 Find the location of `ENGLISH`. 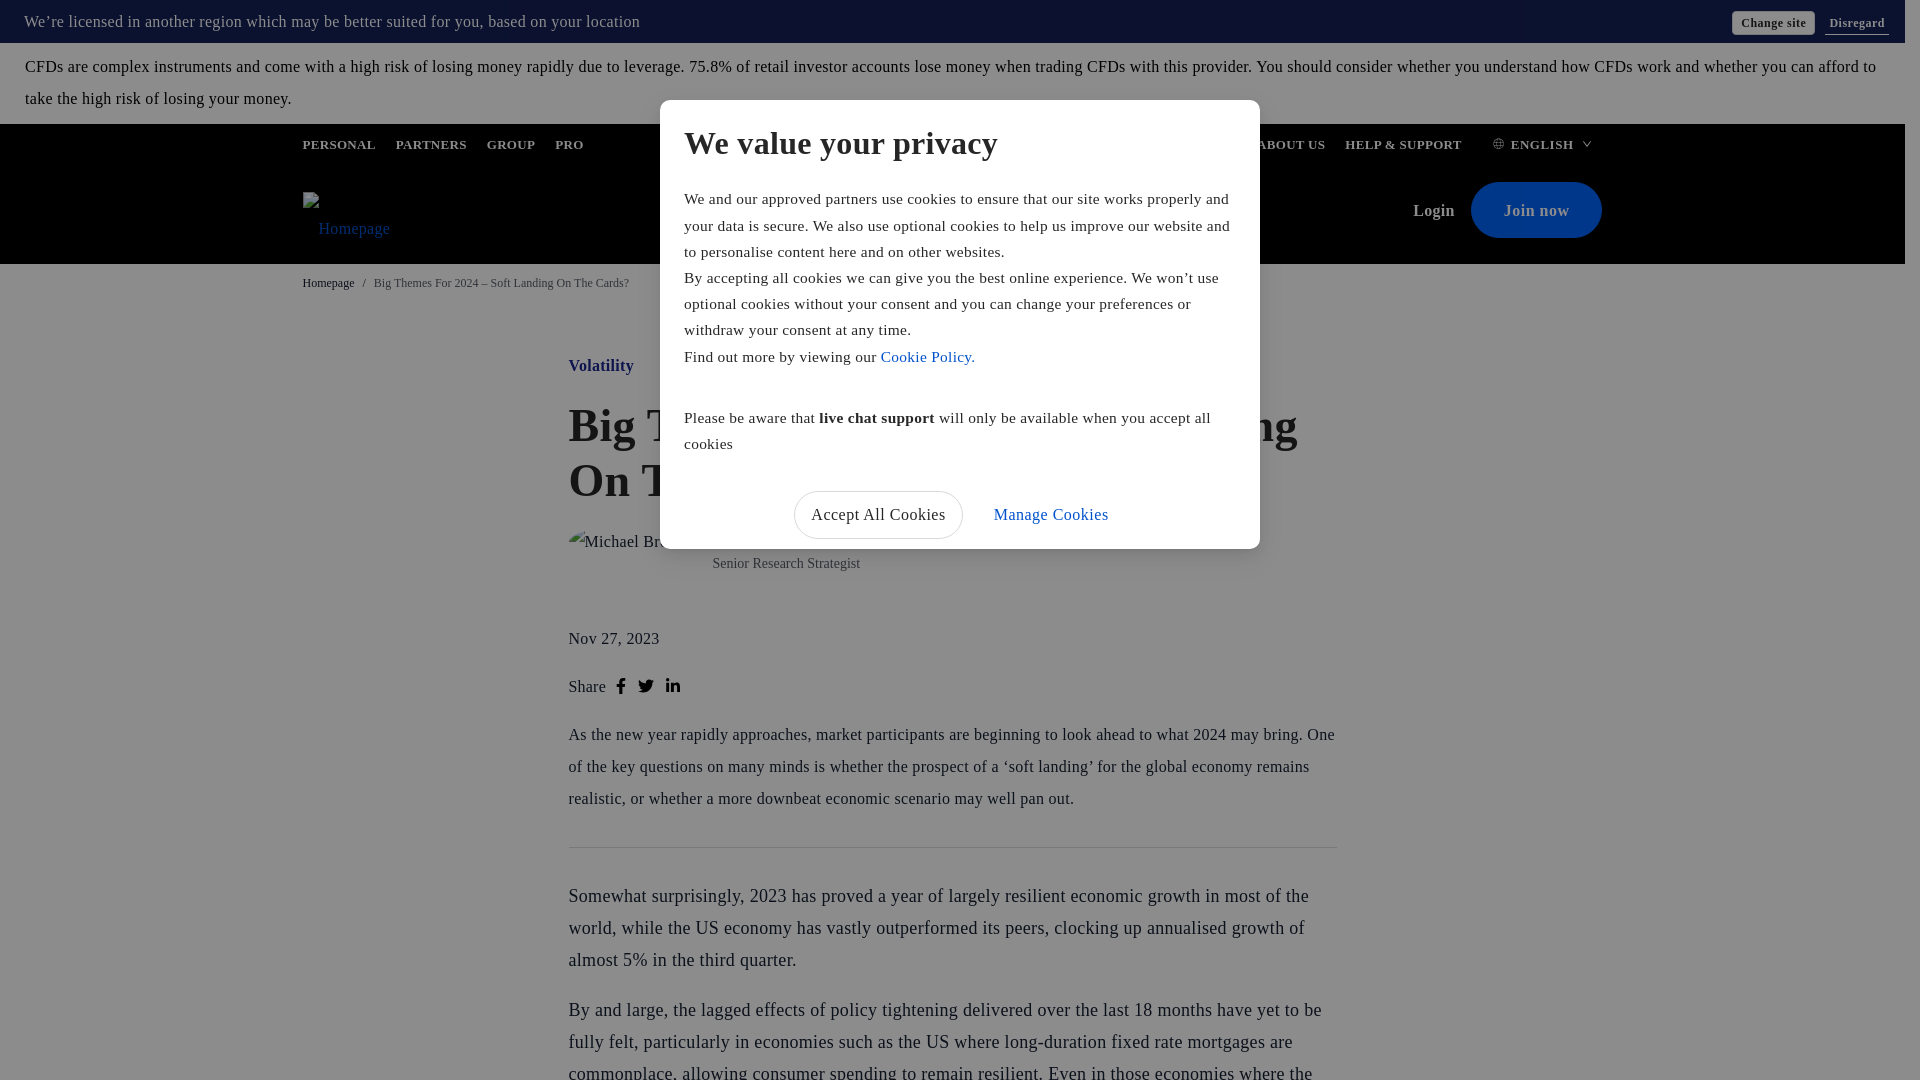

ENGLISH is located at coordinates (1542, 148).